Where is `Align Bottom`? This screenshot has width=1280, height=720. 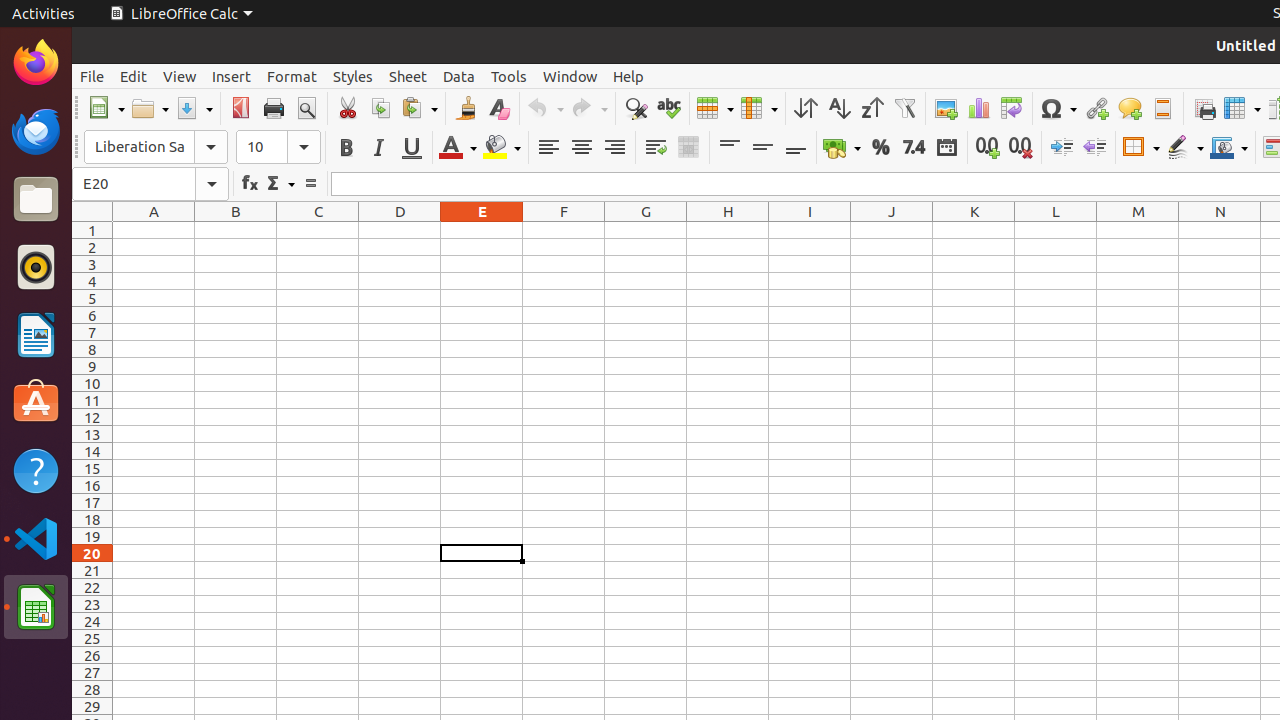
Align Bottom is located at coordinates (796, 148).